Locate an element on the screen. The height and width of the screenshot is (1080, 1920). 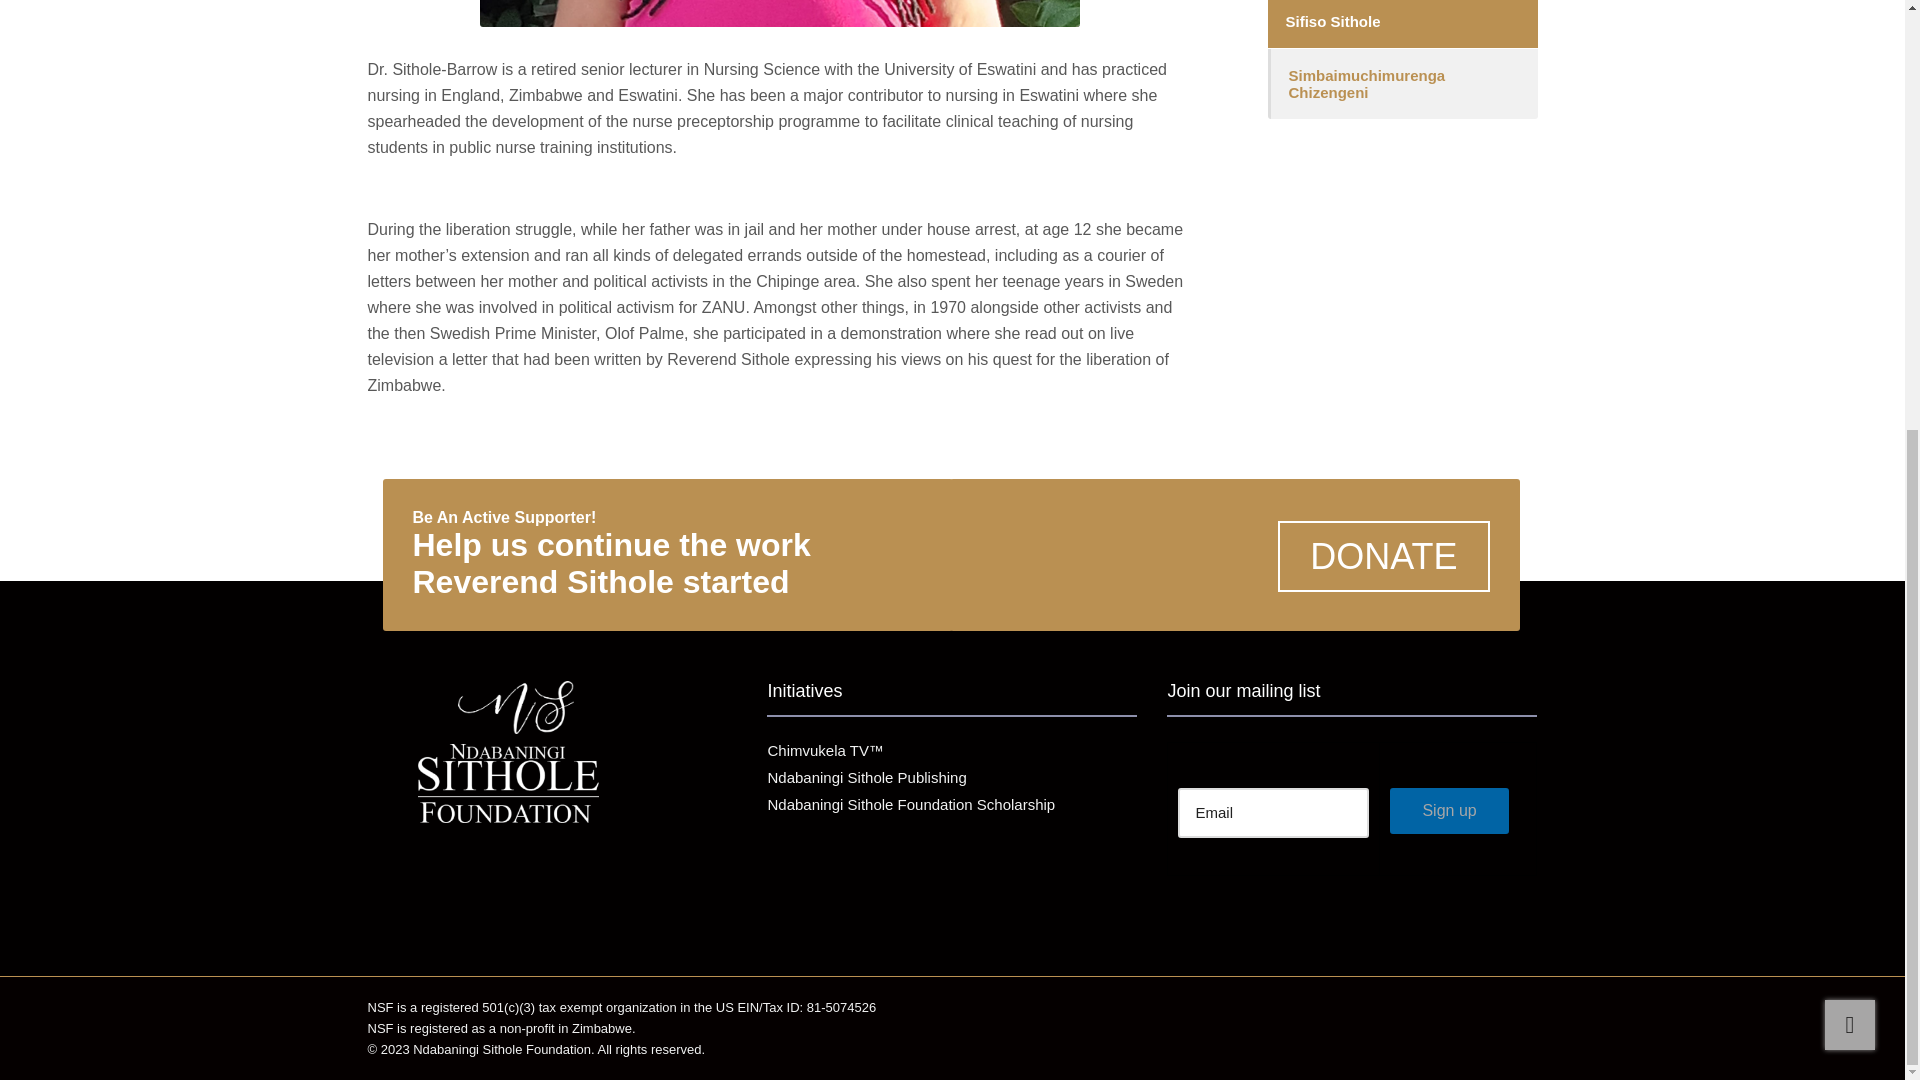
Sifiso Sithole is located at coordinates (1402, 24).